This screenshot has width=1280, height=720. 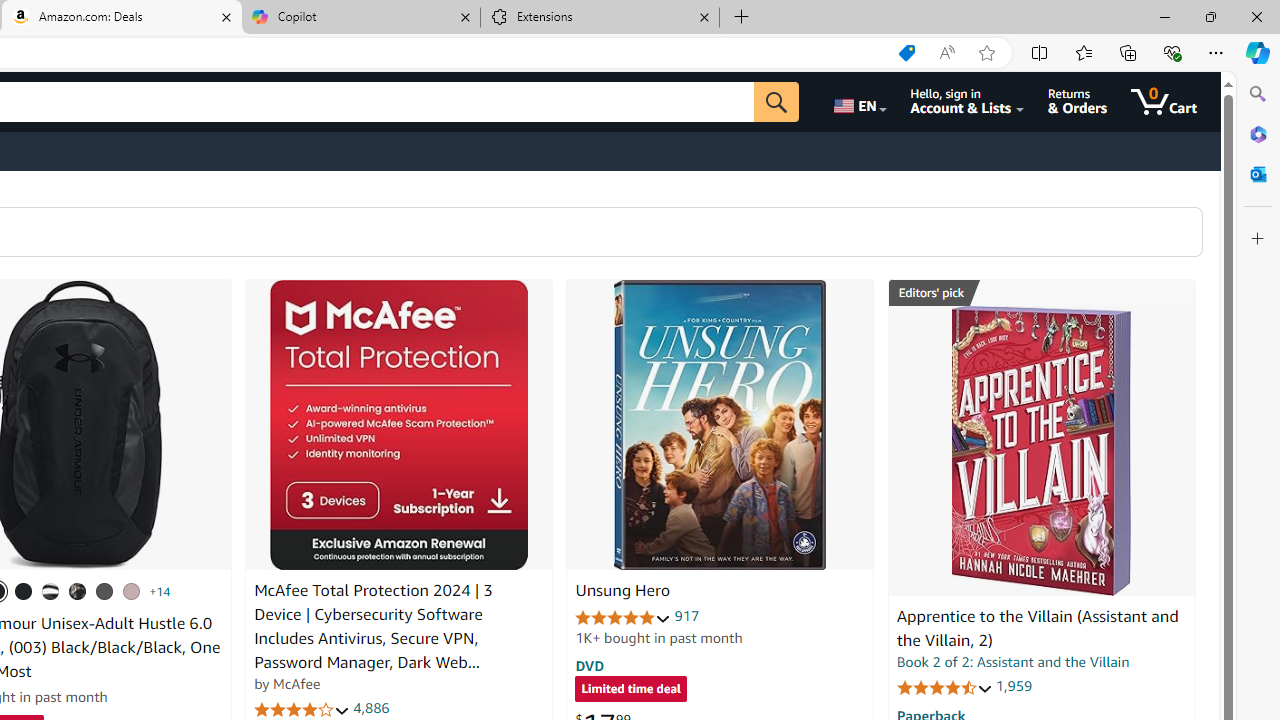 What do you see at coordinates (906, 53) in the screenshot?
I see `Shopping in Microsoft Edge` at bounding box center [906, 53].